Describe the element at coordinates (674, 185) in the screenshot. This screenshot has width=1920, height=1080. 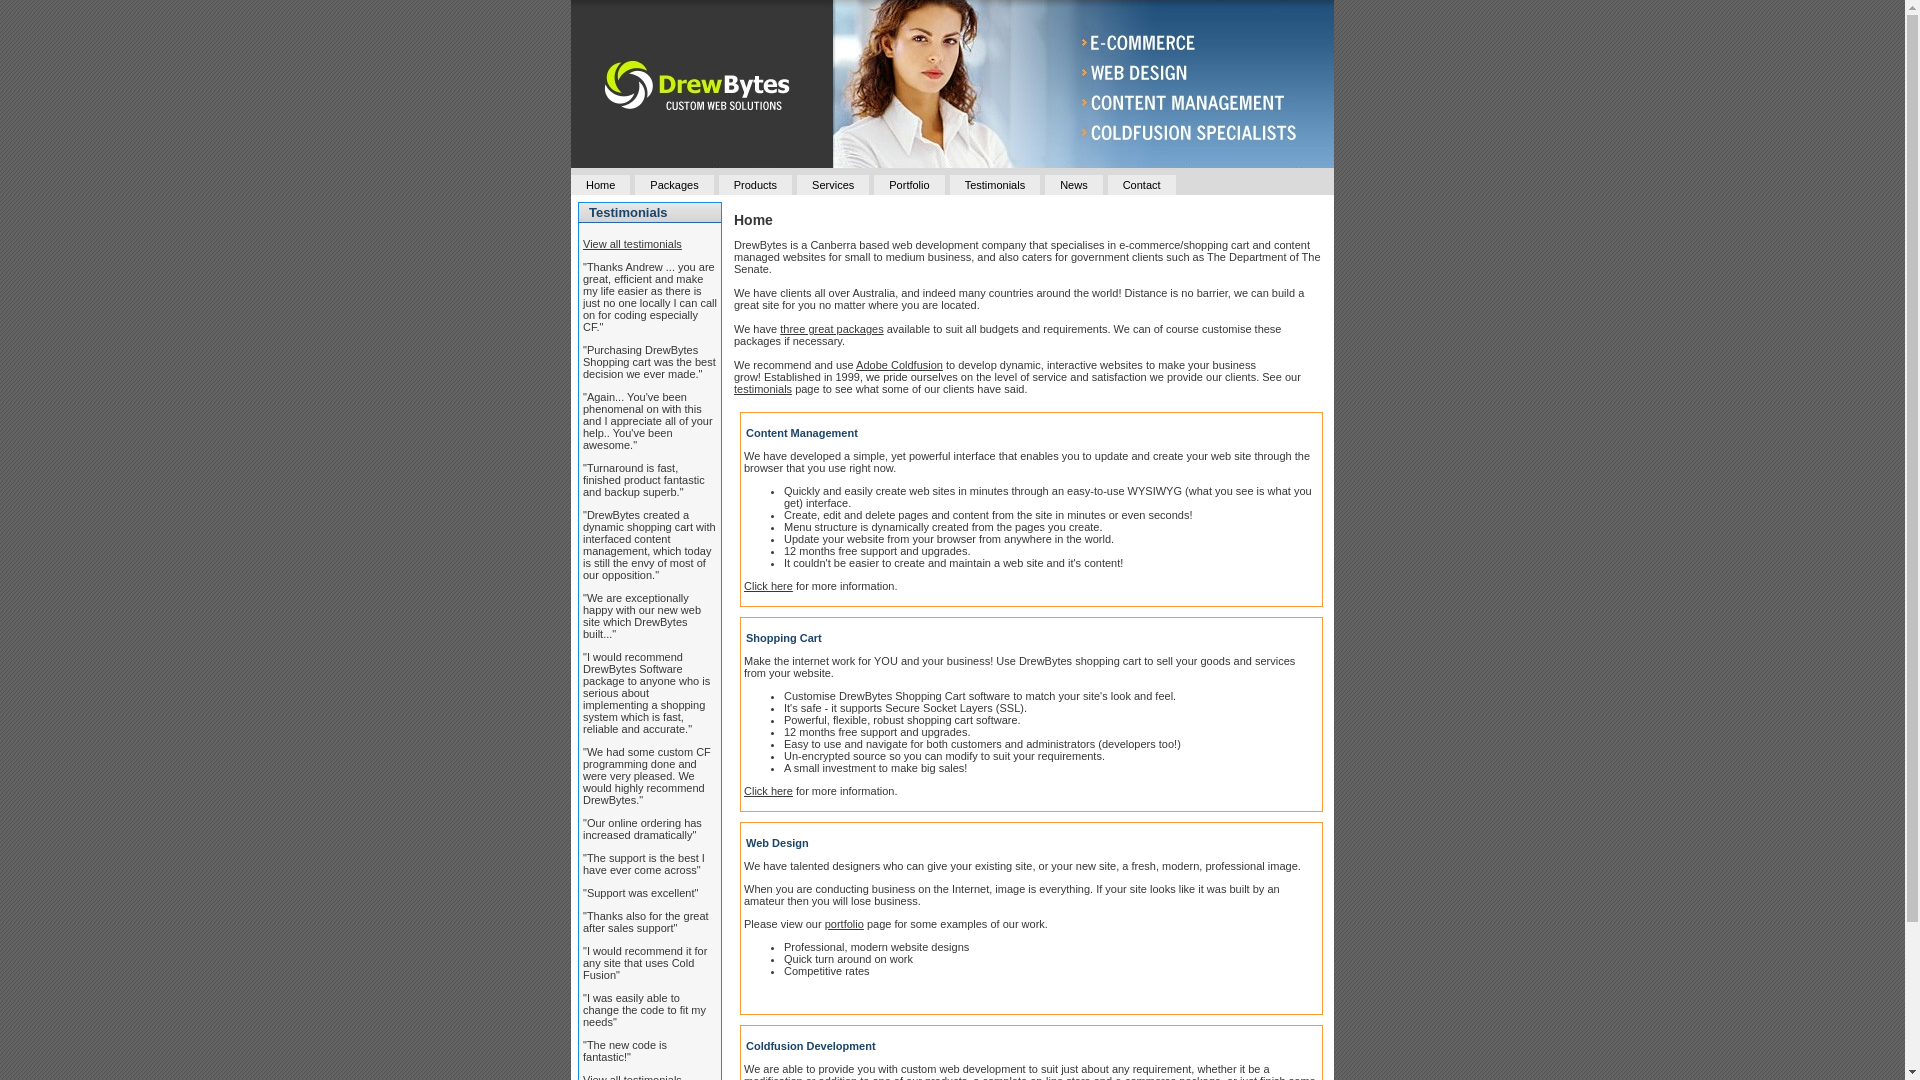
I see `Packages` at that location.